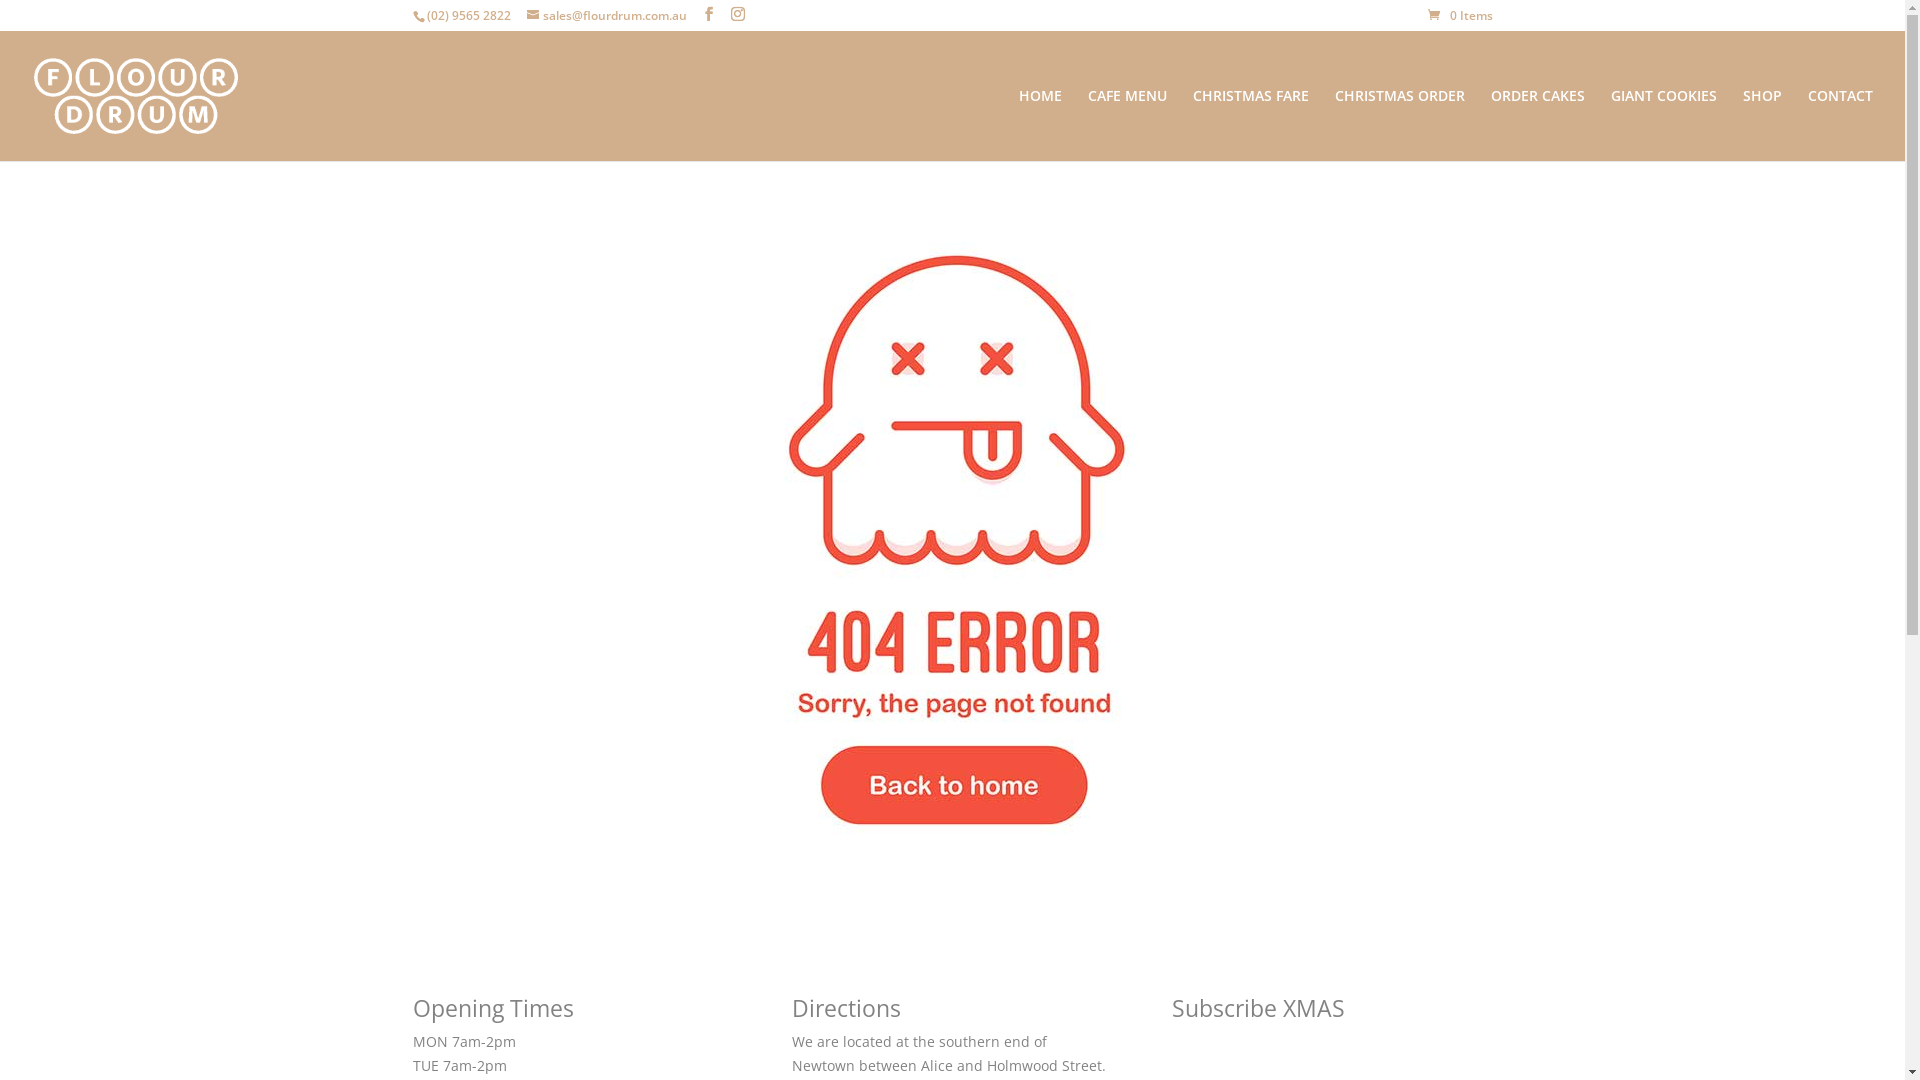  Describe the element at coordinates (1460, 16) in the screenshot. I see `0 Items` at that location.